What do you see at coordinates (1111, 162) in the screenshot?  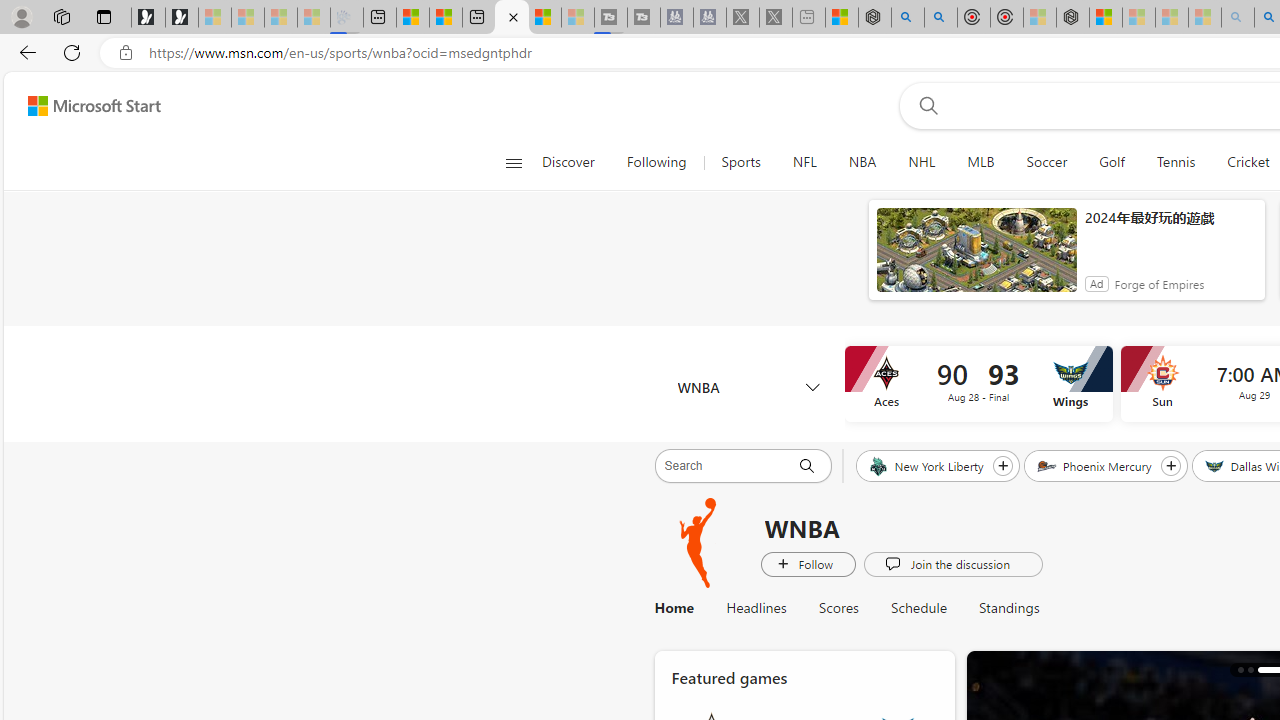 I see `Golf` at bounding box center [1111, 162].